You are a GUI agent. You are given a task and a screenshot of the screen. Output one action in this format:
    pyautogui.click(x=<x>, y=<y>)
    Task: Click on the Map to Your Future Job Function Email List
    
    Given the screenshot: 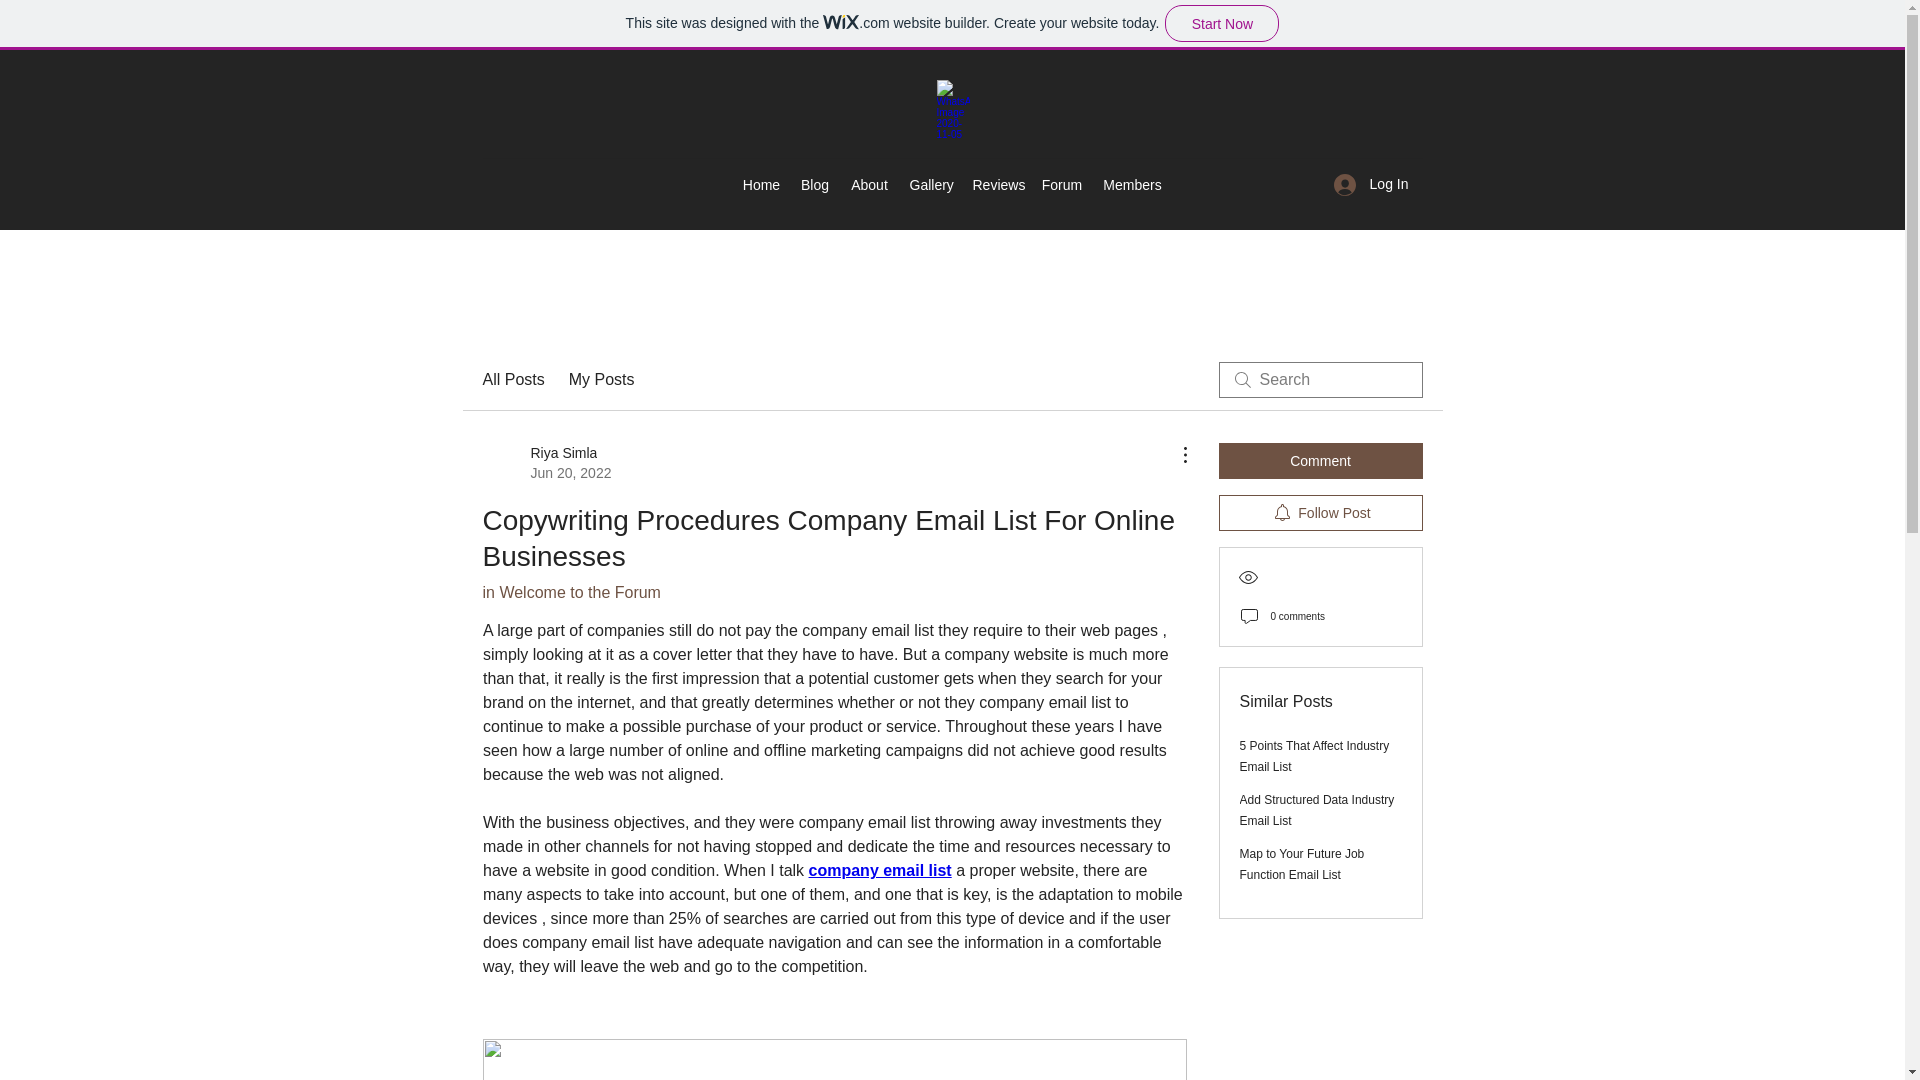 What is the action you would take?
    pyautogui.click(x=602, y=380)
    